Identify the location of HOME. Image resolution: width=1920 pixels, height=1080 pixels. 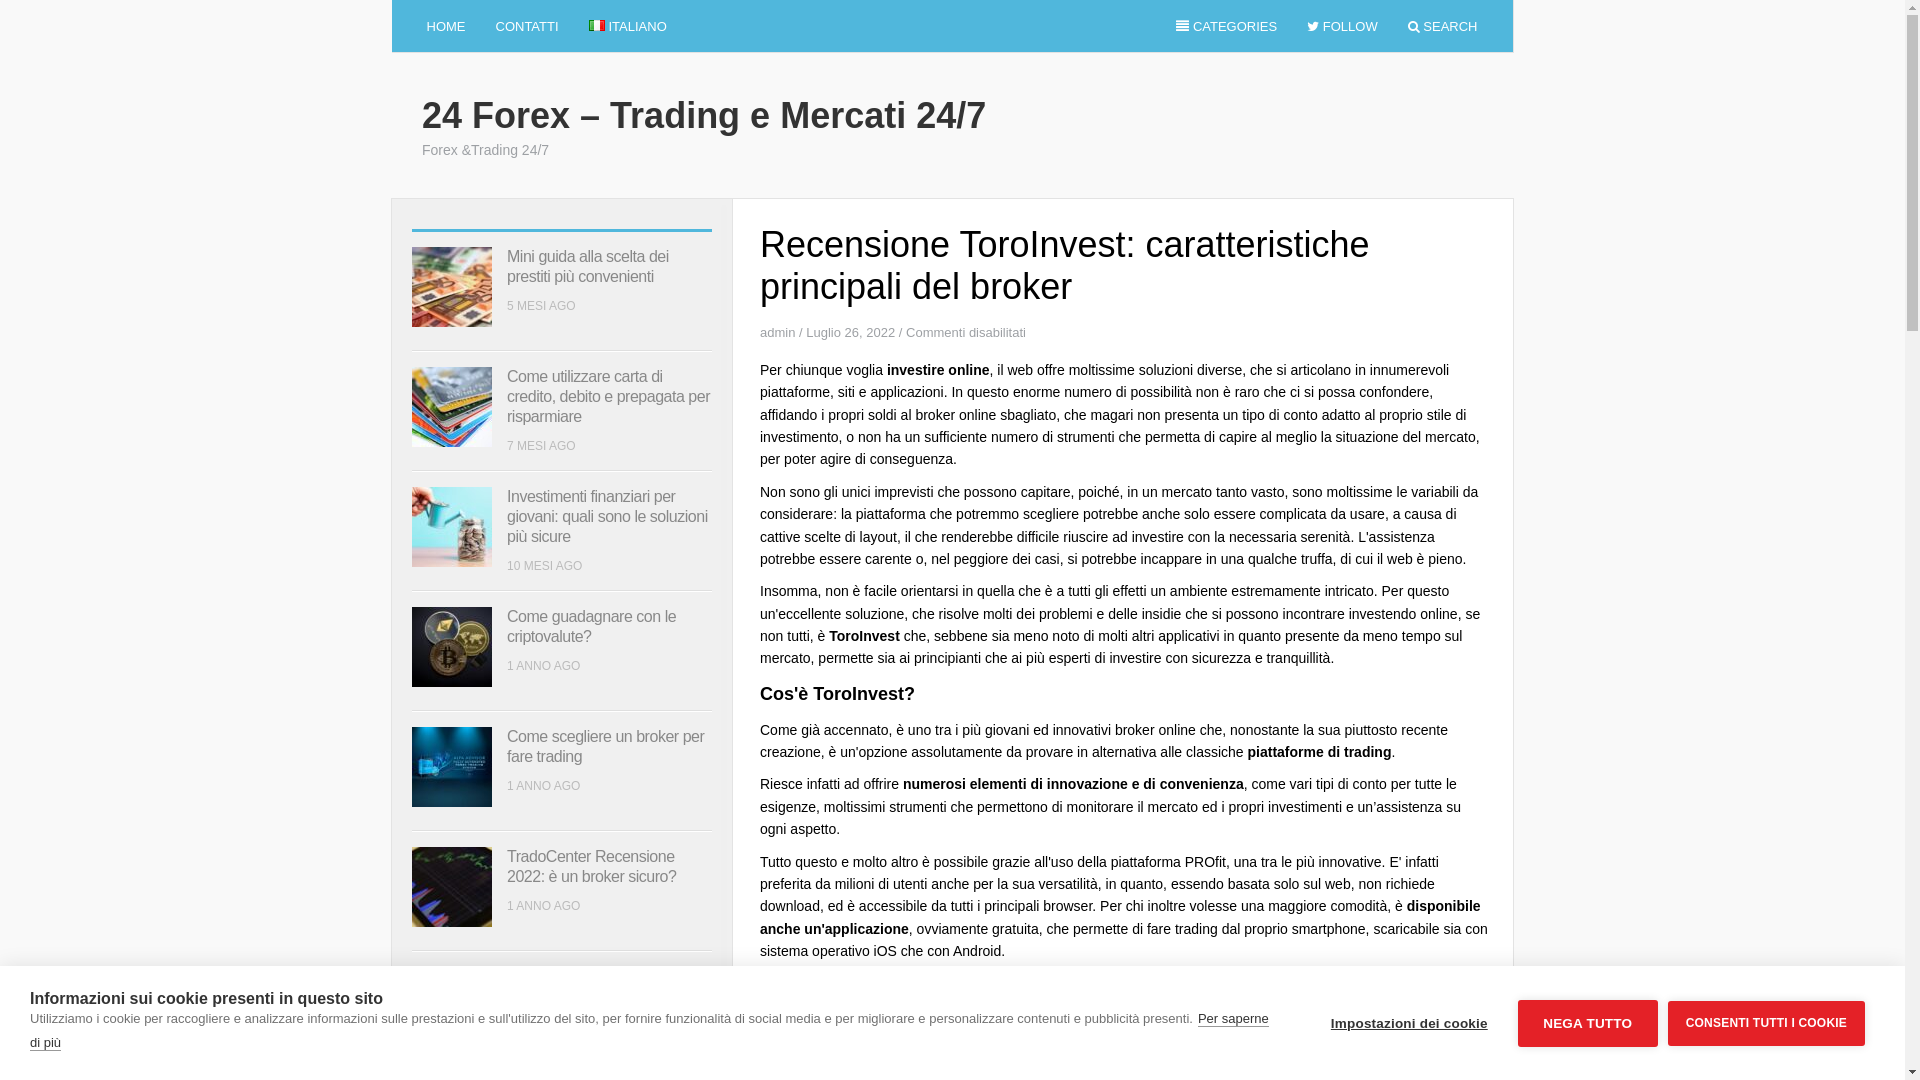
(446, 27).